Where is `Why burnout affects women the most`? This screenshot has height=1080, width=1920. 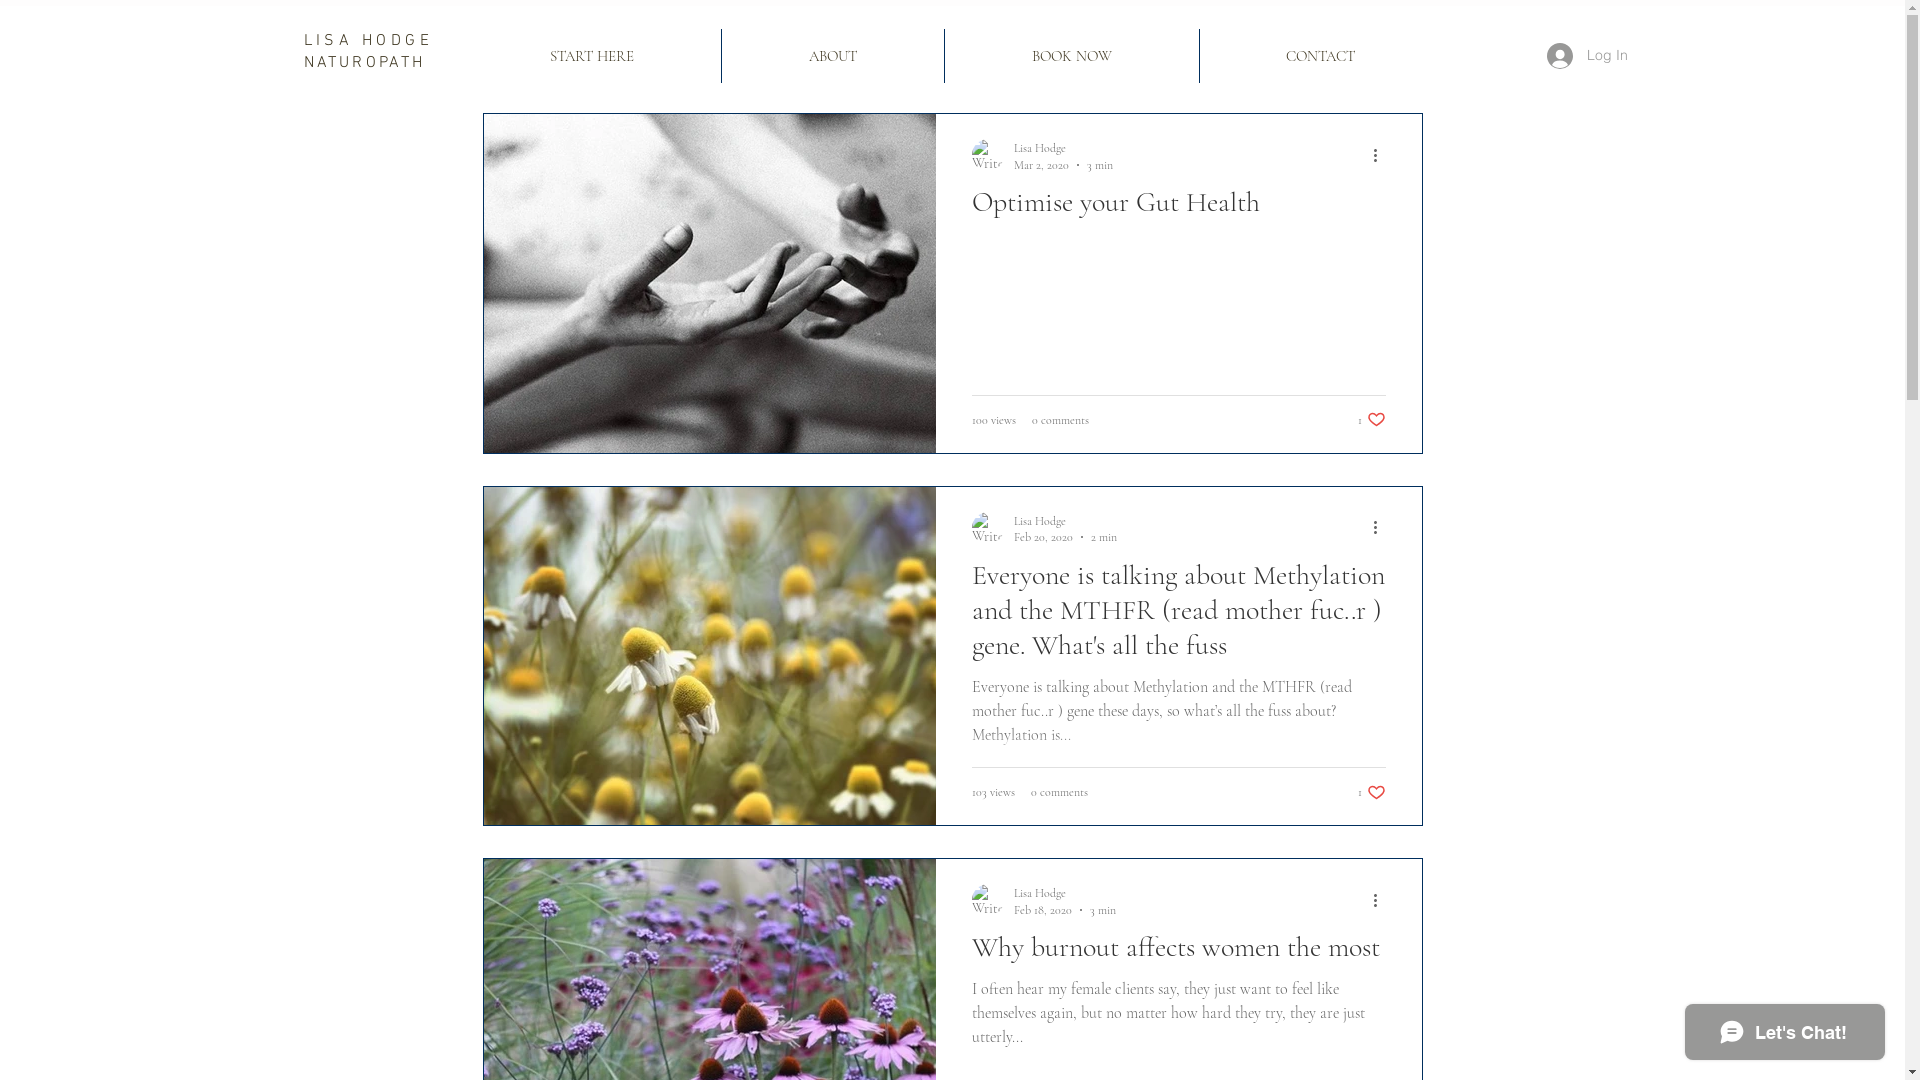 Why burnout affects women the most is located at coordinates (1179, 953).